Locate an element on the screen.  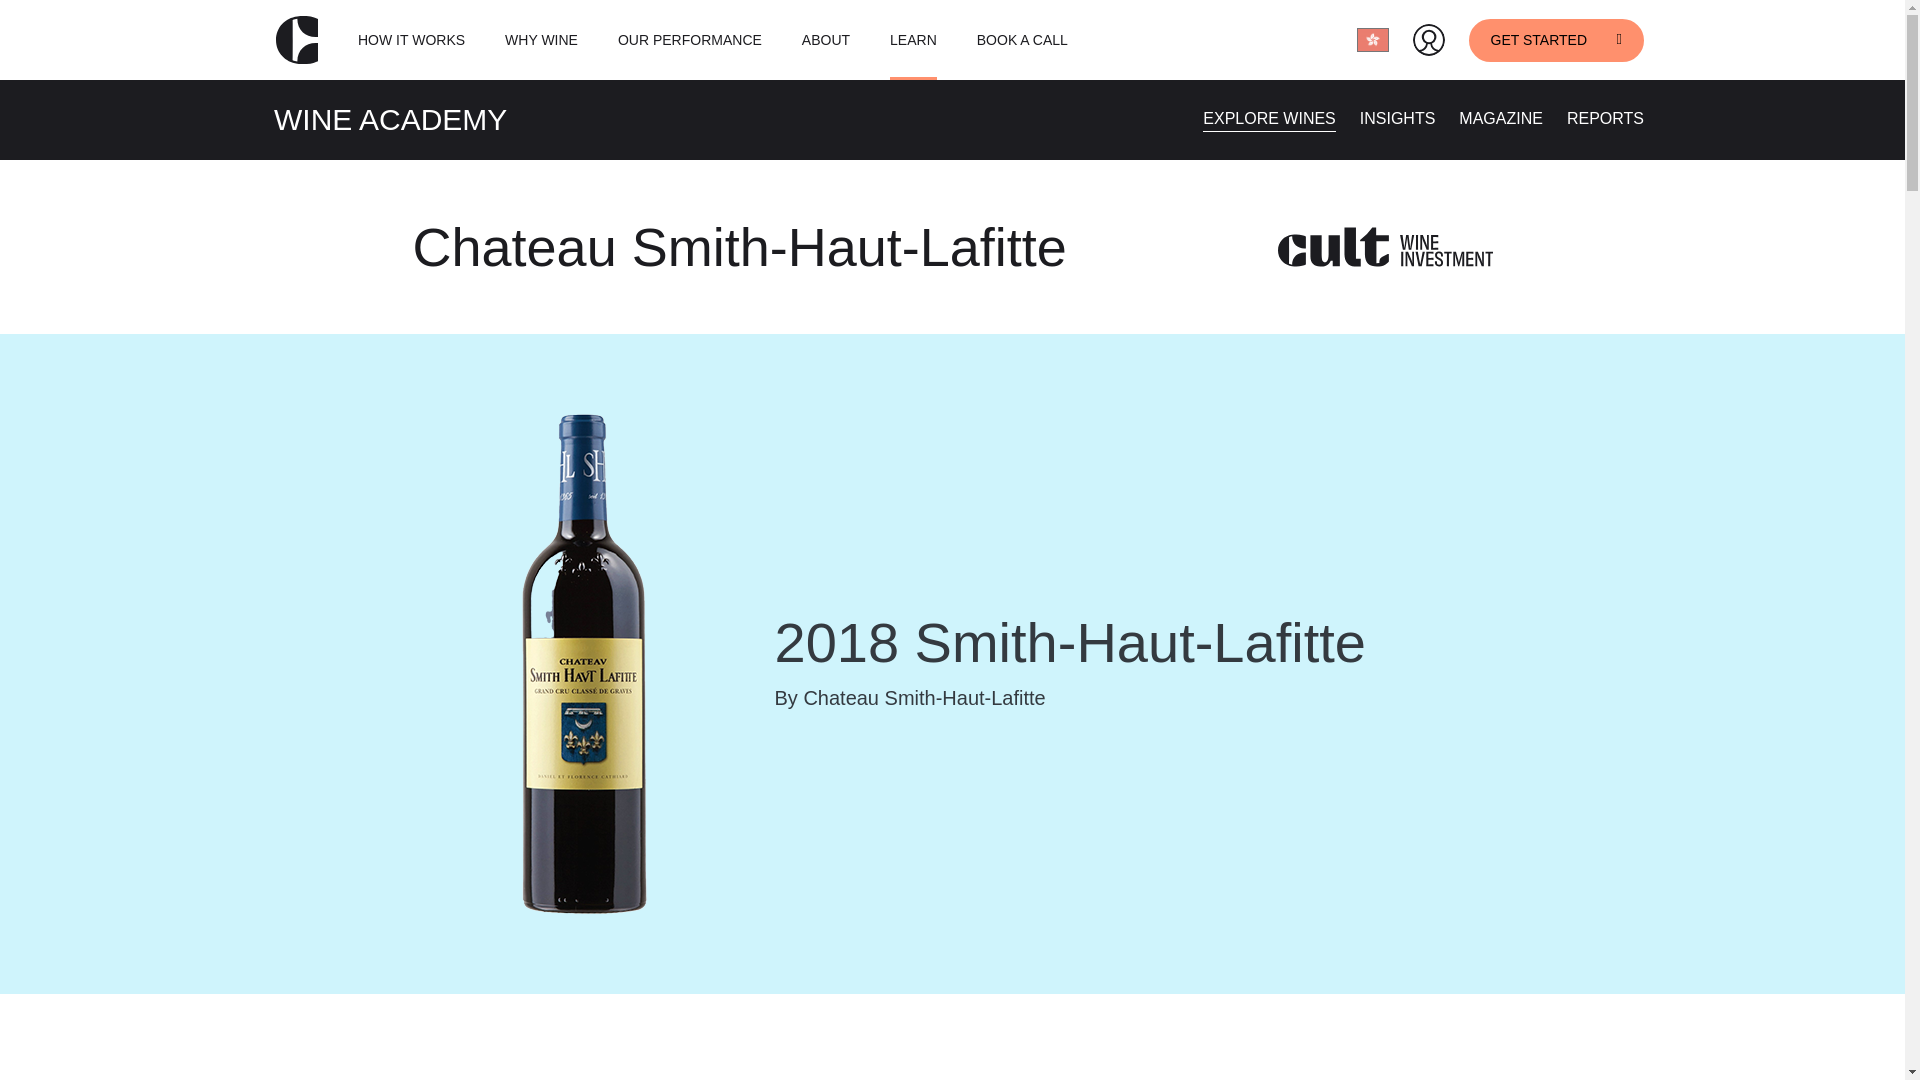
GET STARTED is located at coordinates (1556, 39).